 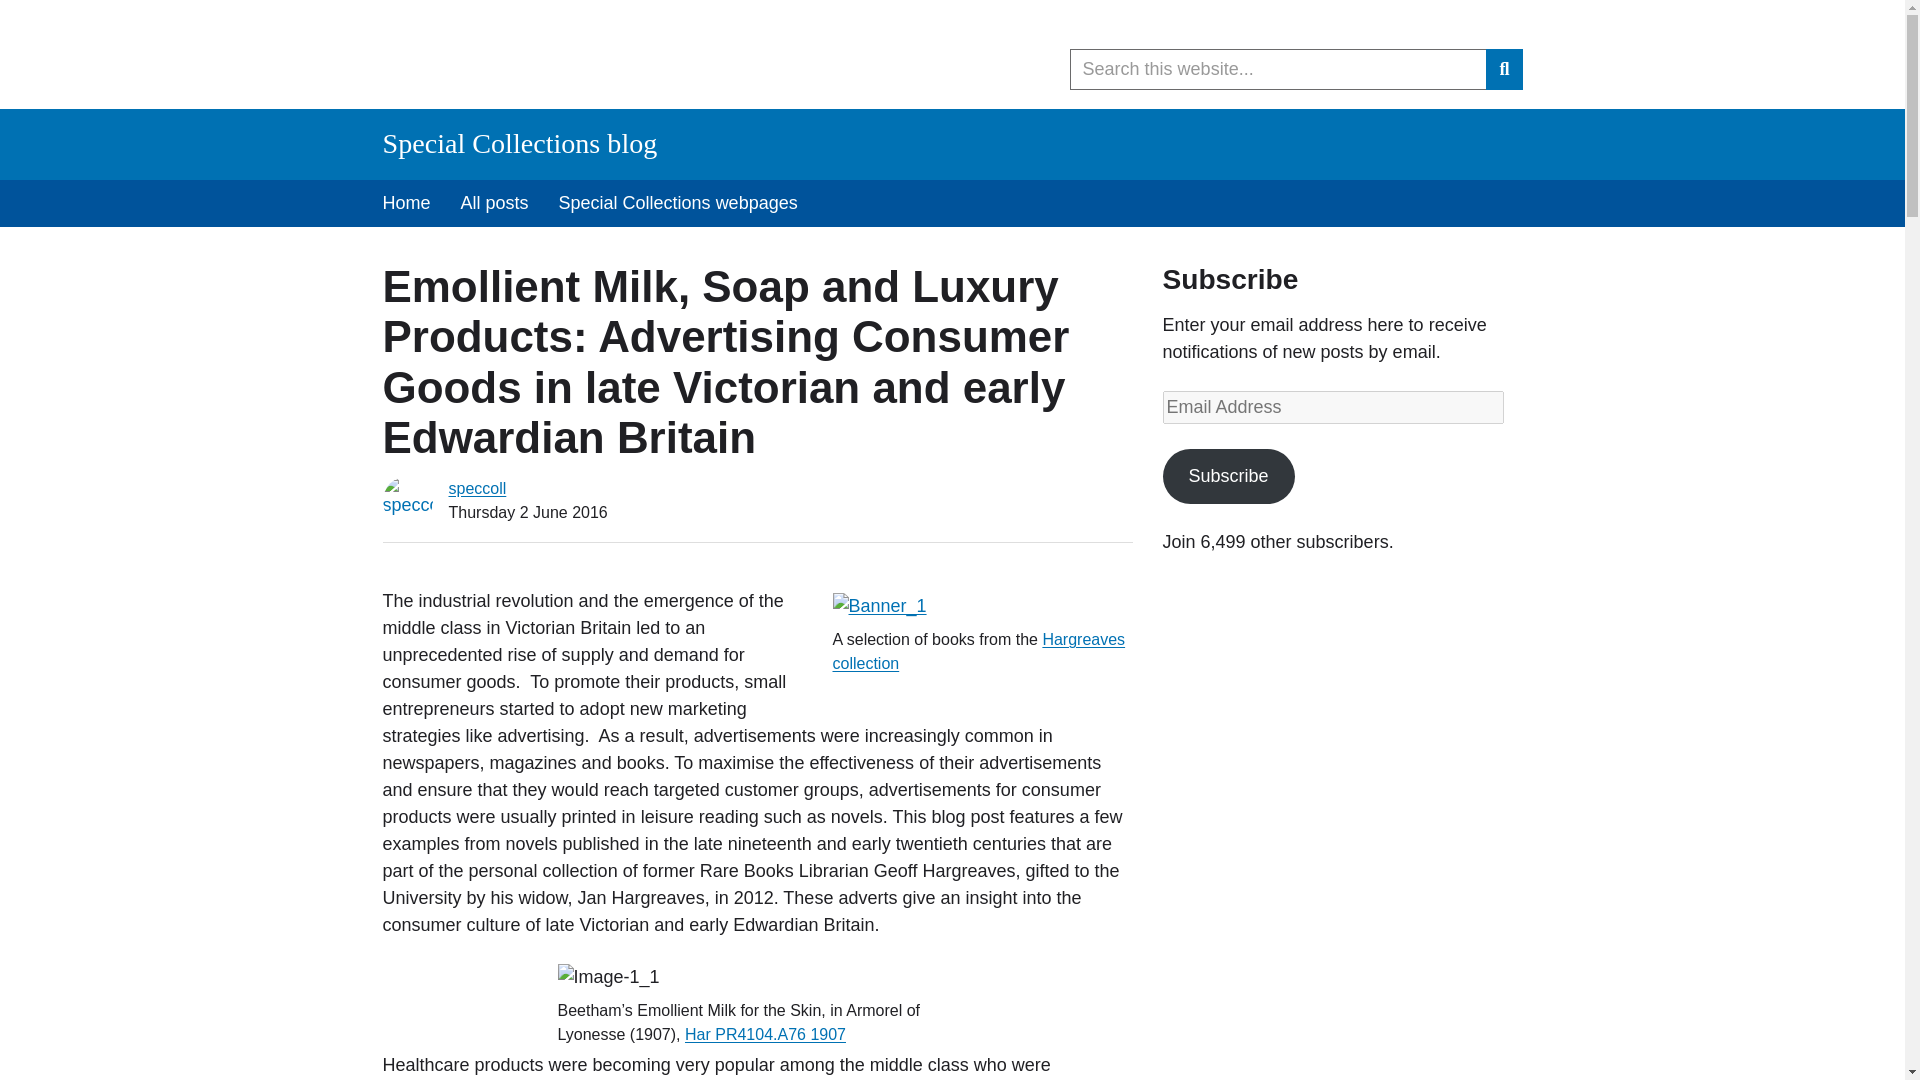 What do you see at coordinates (766, 1034) in the screenshot?
I see `Har PR4104.A76 1907` at bounding box center [766, 1034].